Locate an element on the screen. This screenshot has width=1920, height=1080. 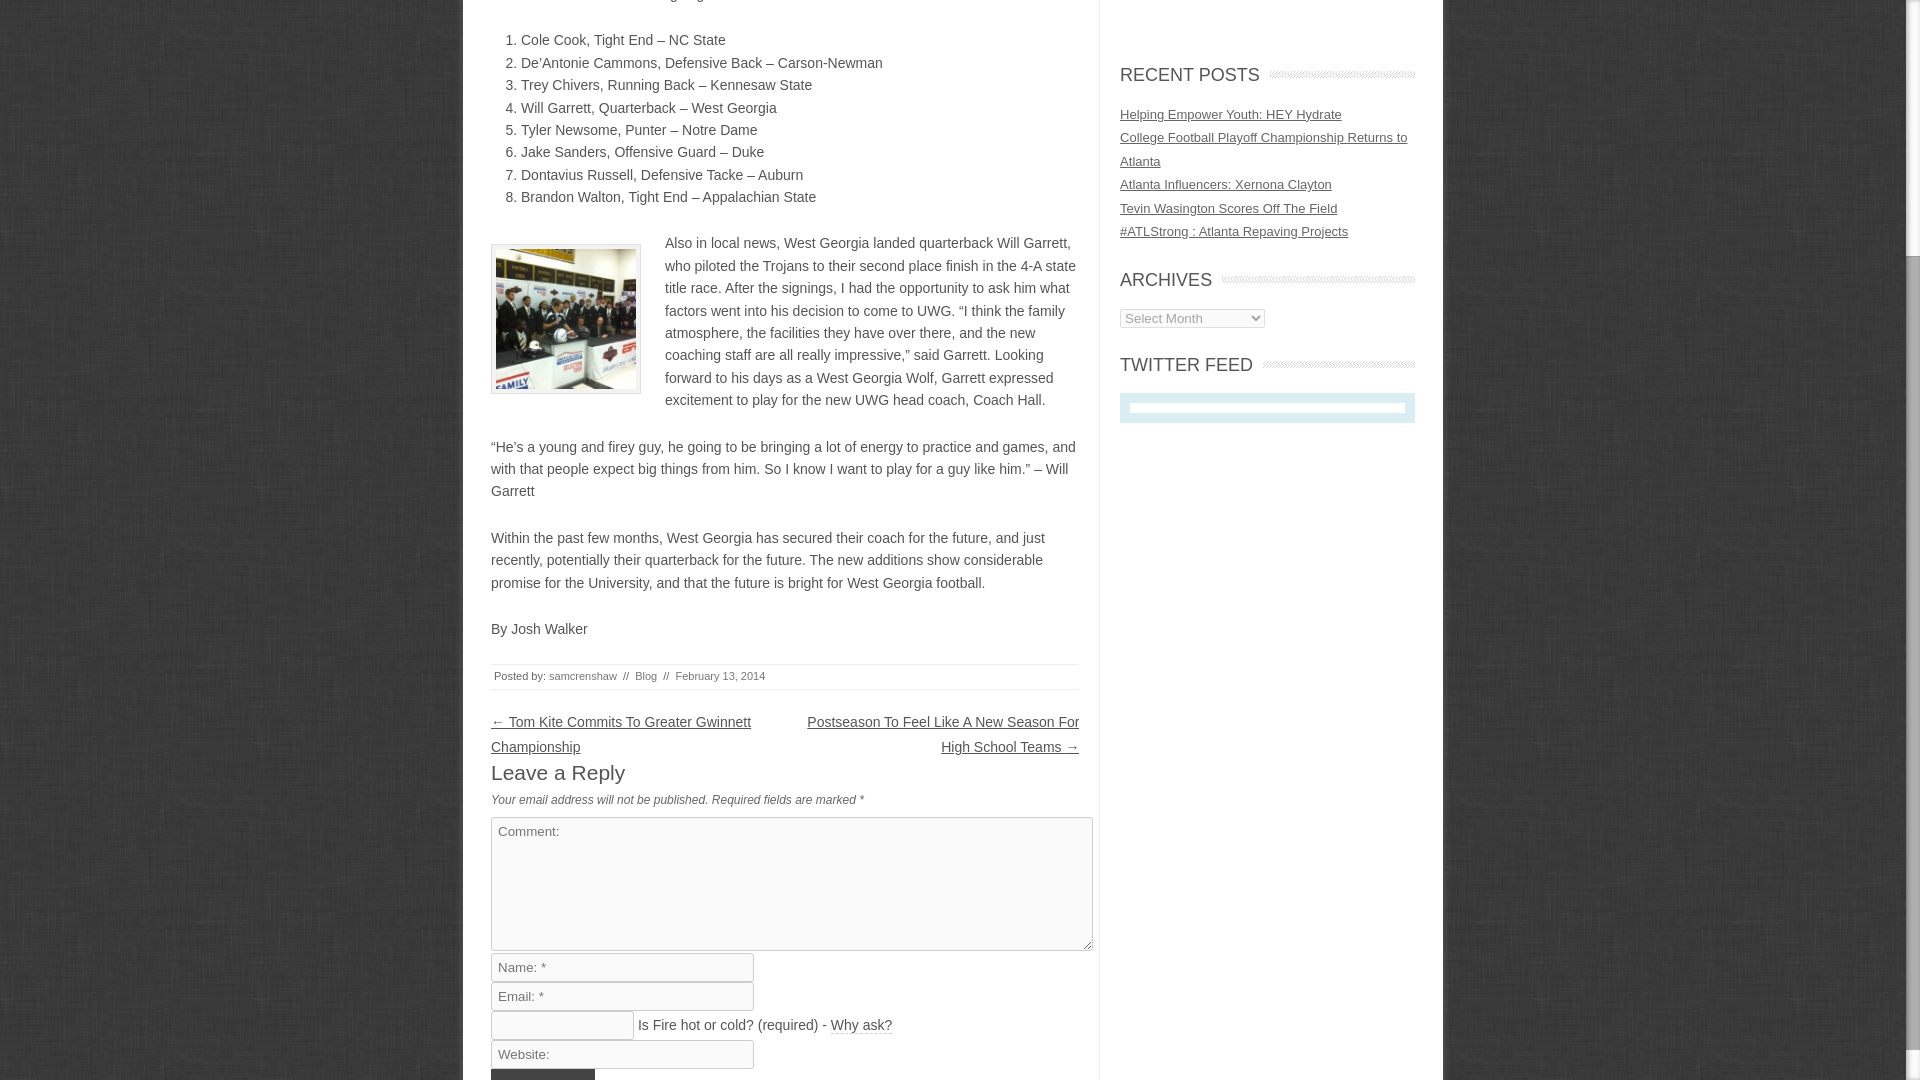
View all posts by samcrenshaw is located at coordinates (582, 675).